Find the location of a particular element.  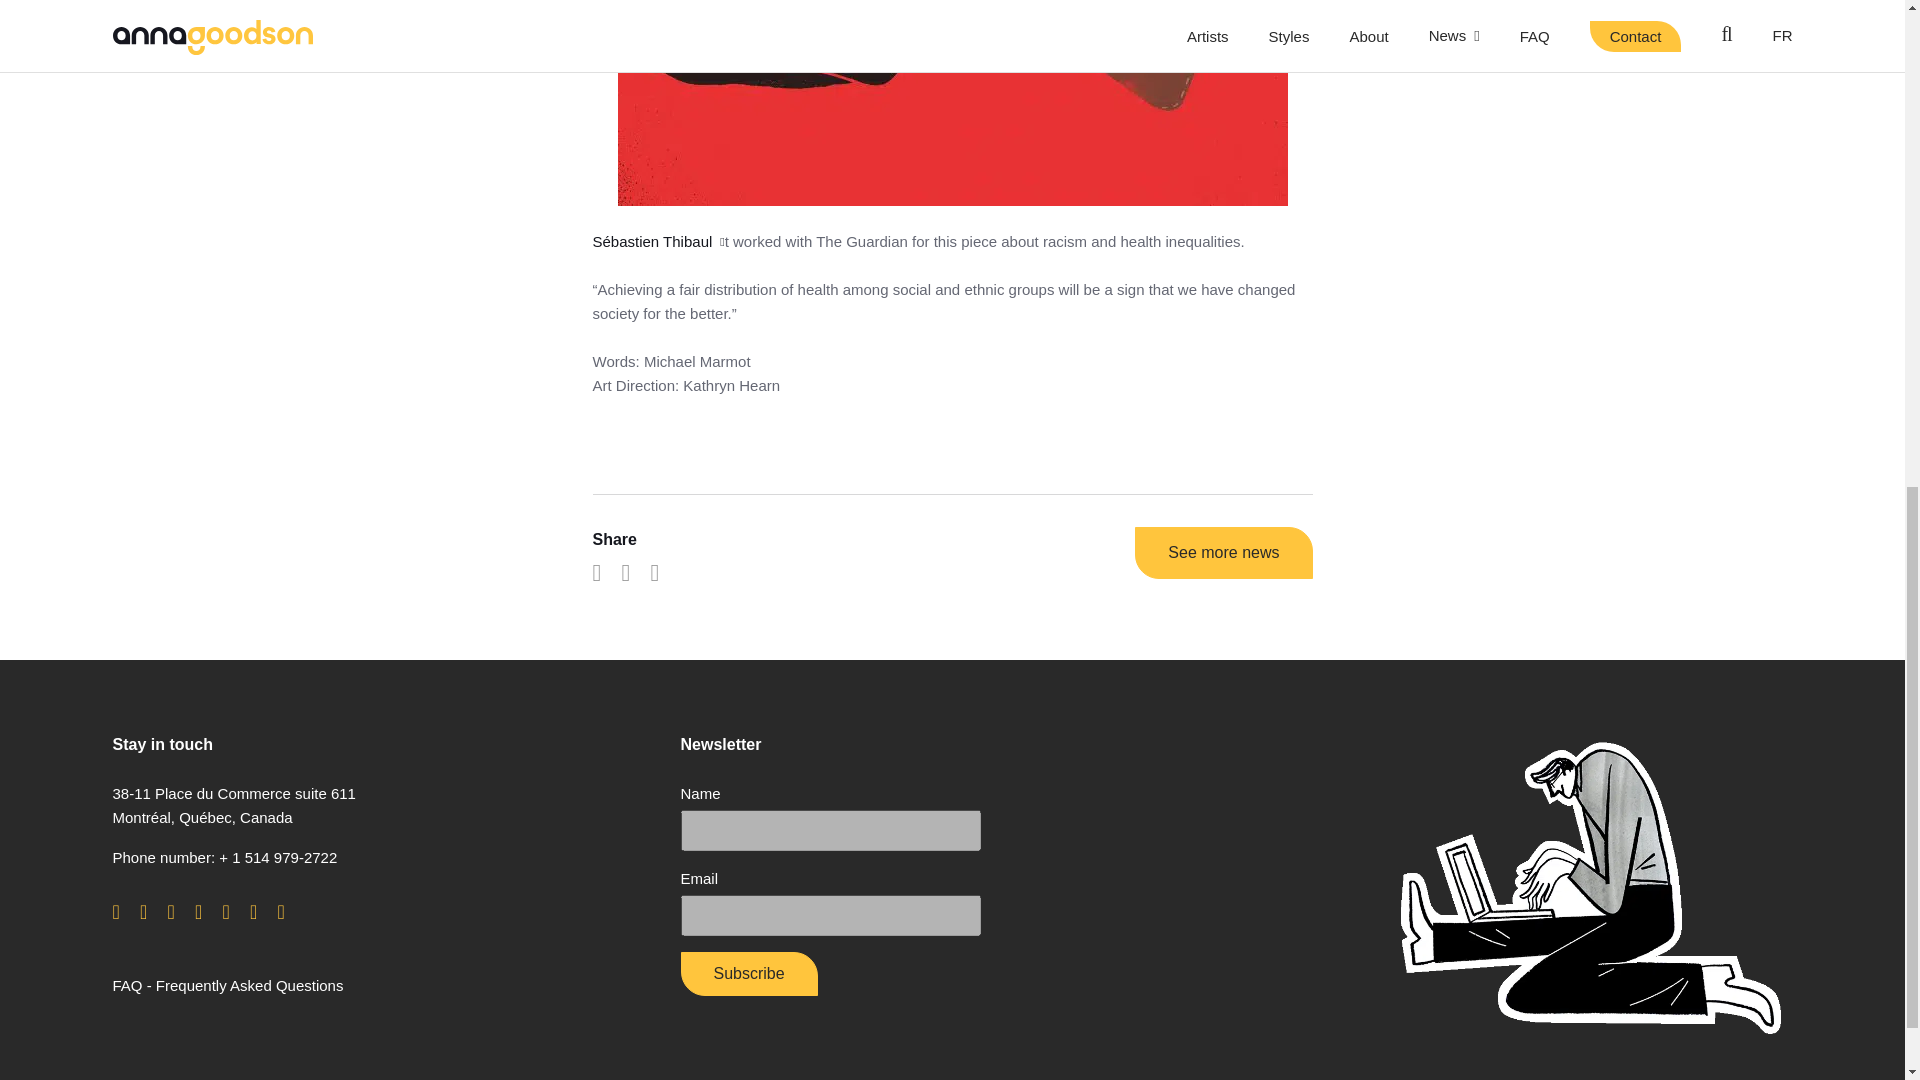

See more news is located at coordinates (1222, 552).